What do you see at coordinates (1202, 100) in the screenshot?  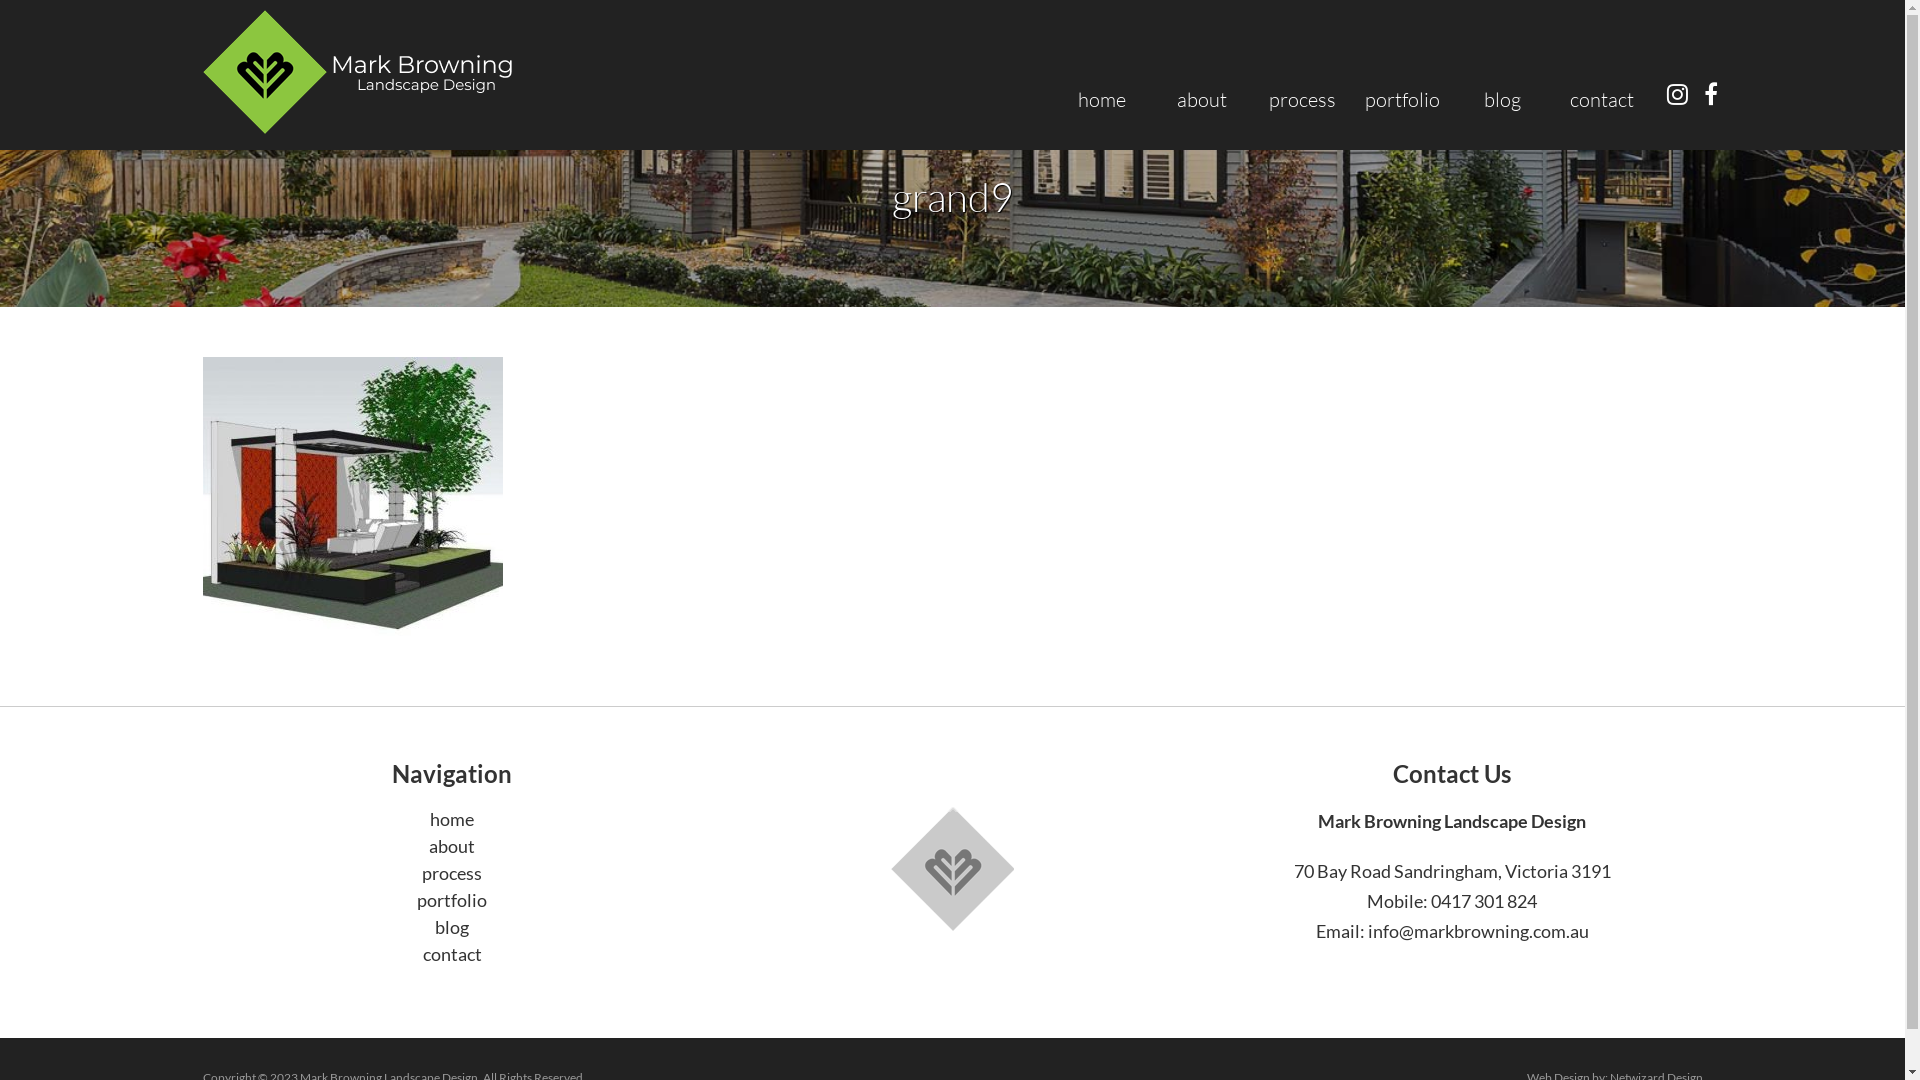 I see `about` at bounding box center [1202, 100].